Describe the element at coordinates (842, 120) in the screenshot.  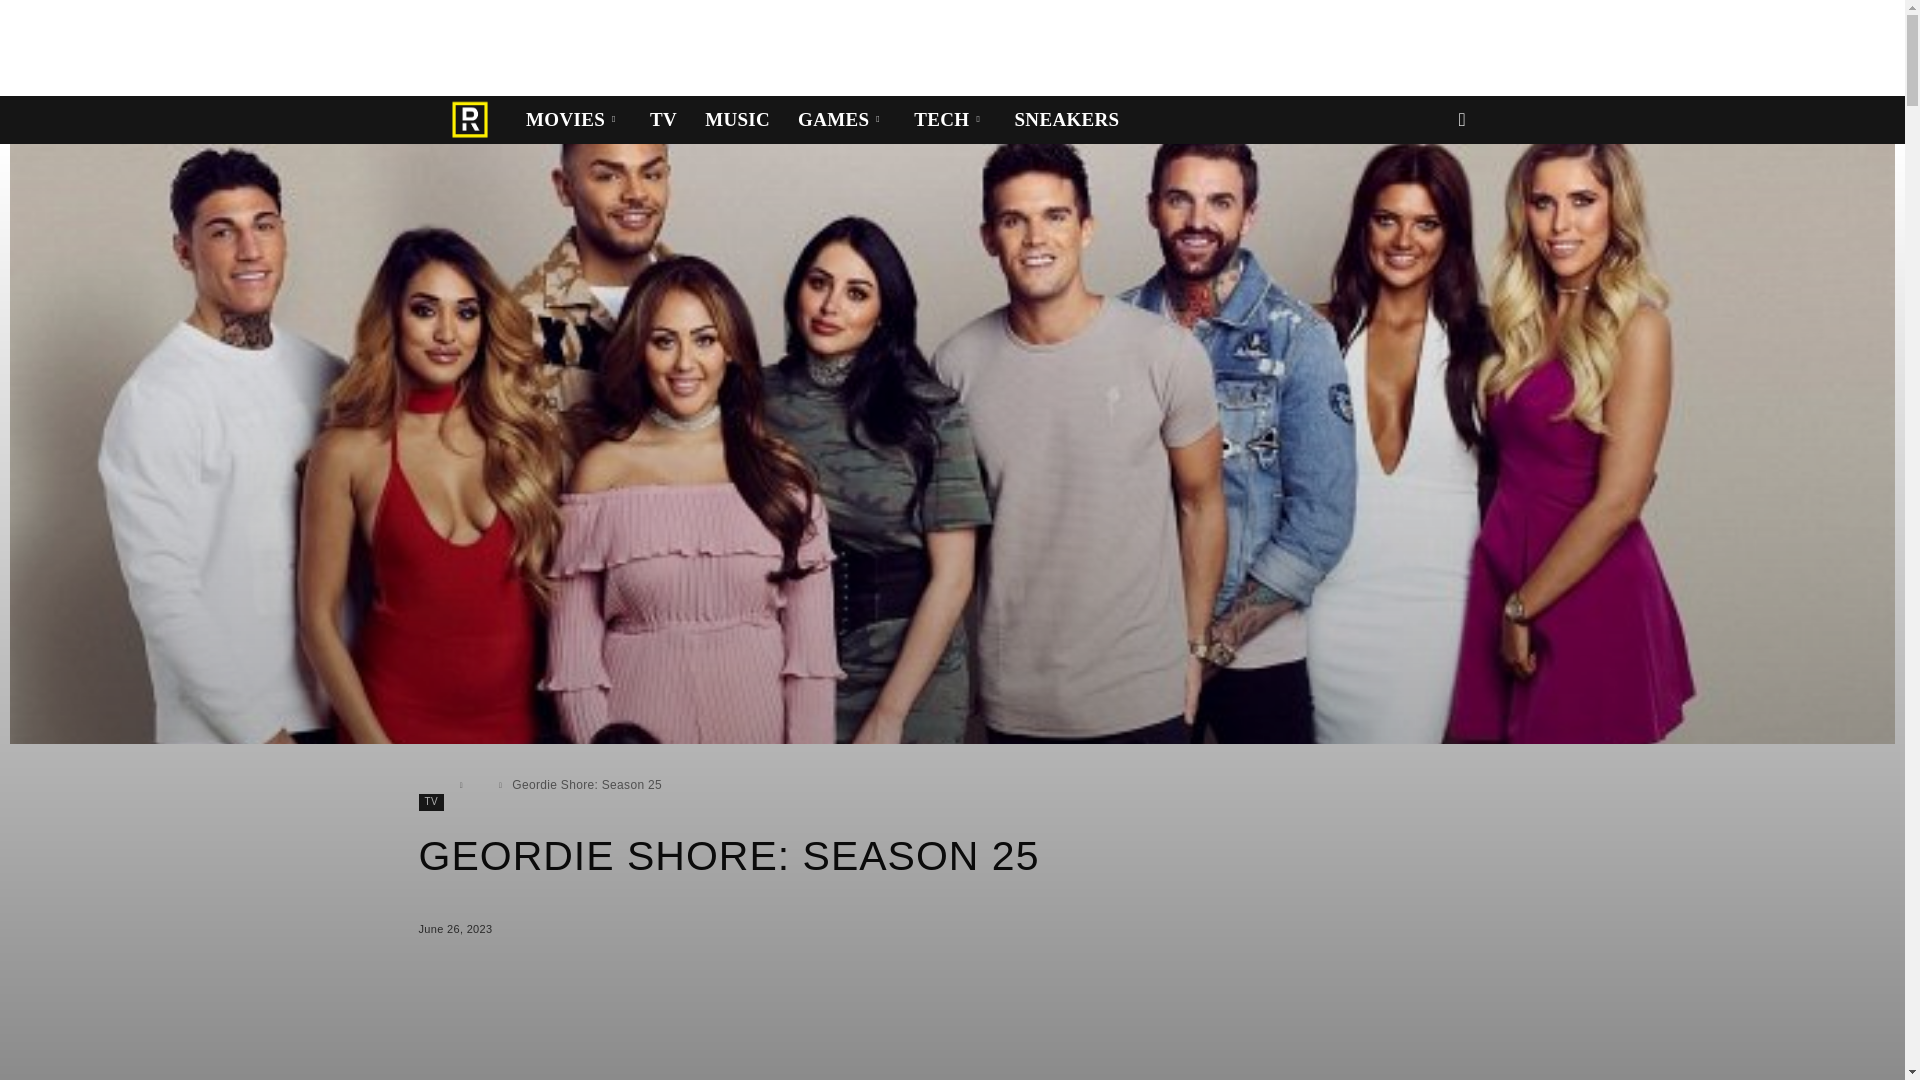
I see `GAMES` at that location.